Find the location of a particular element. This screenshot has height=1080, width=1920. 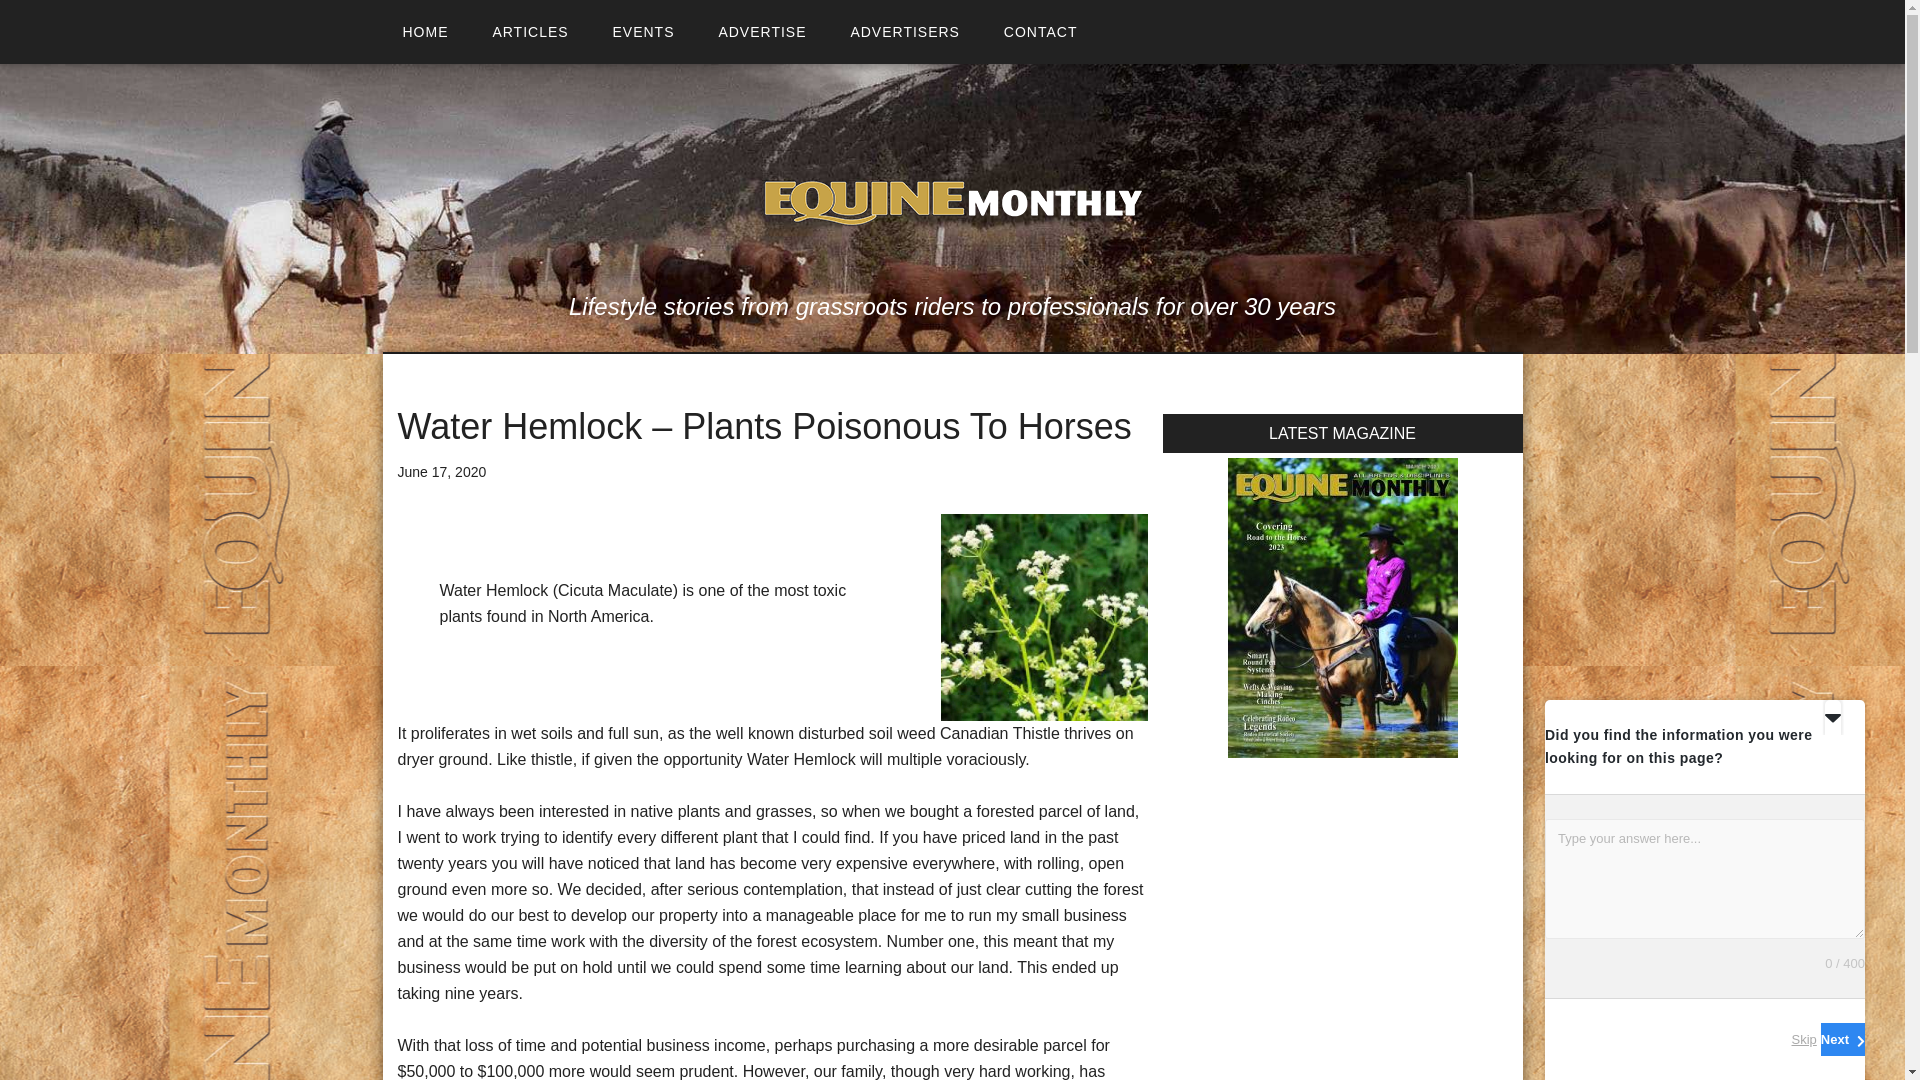

EVENTS is located at coordinates (642, 32).